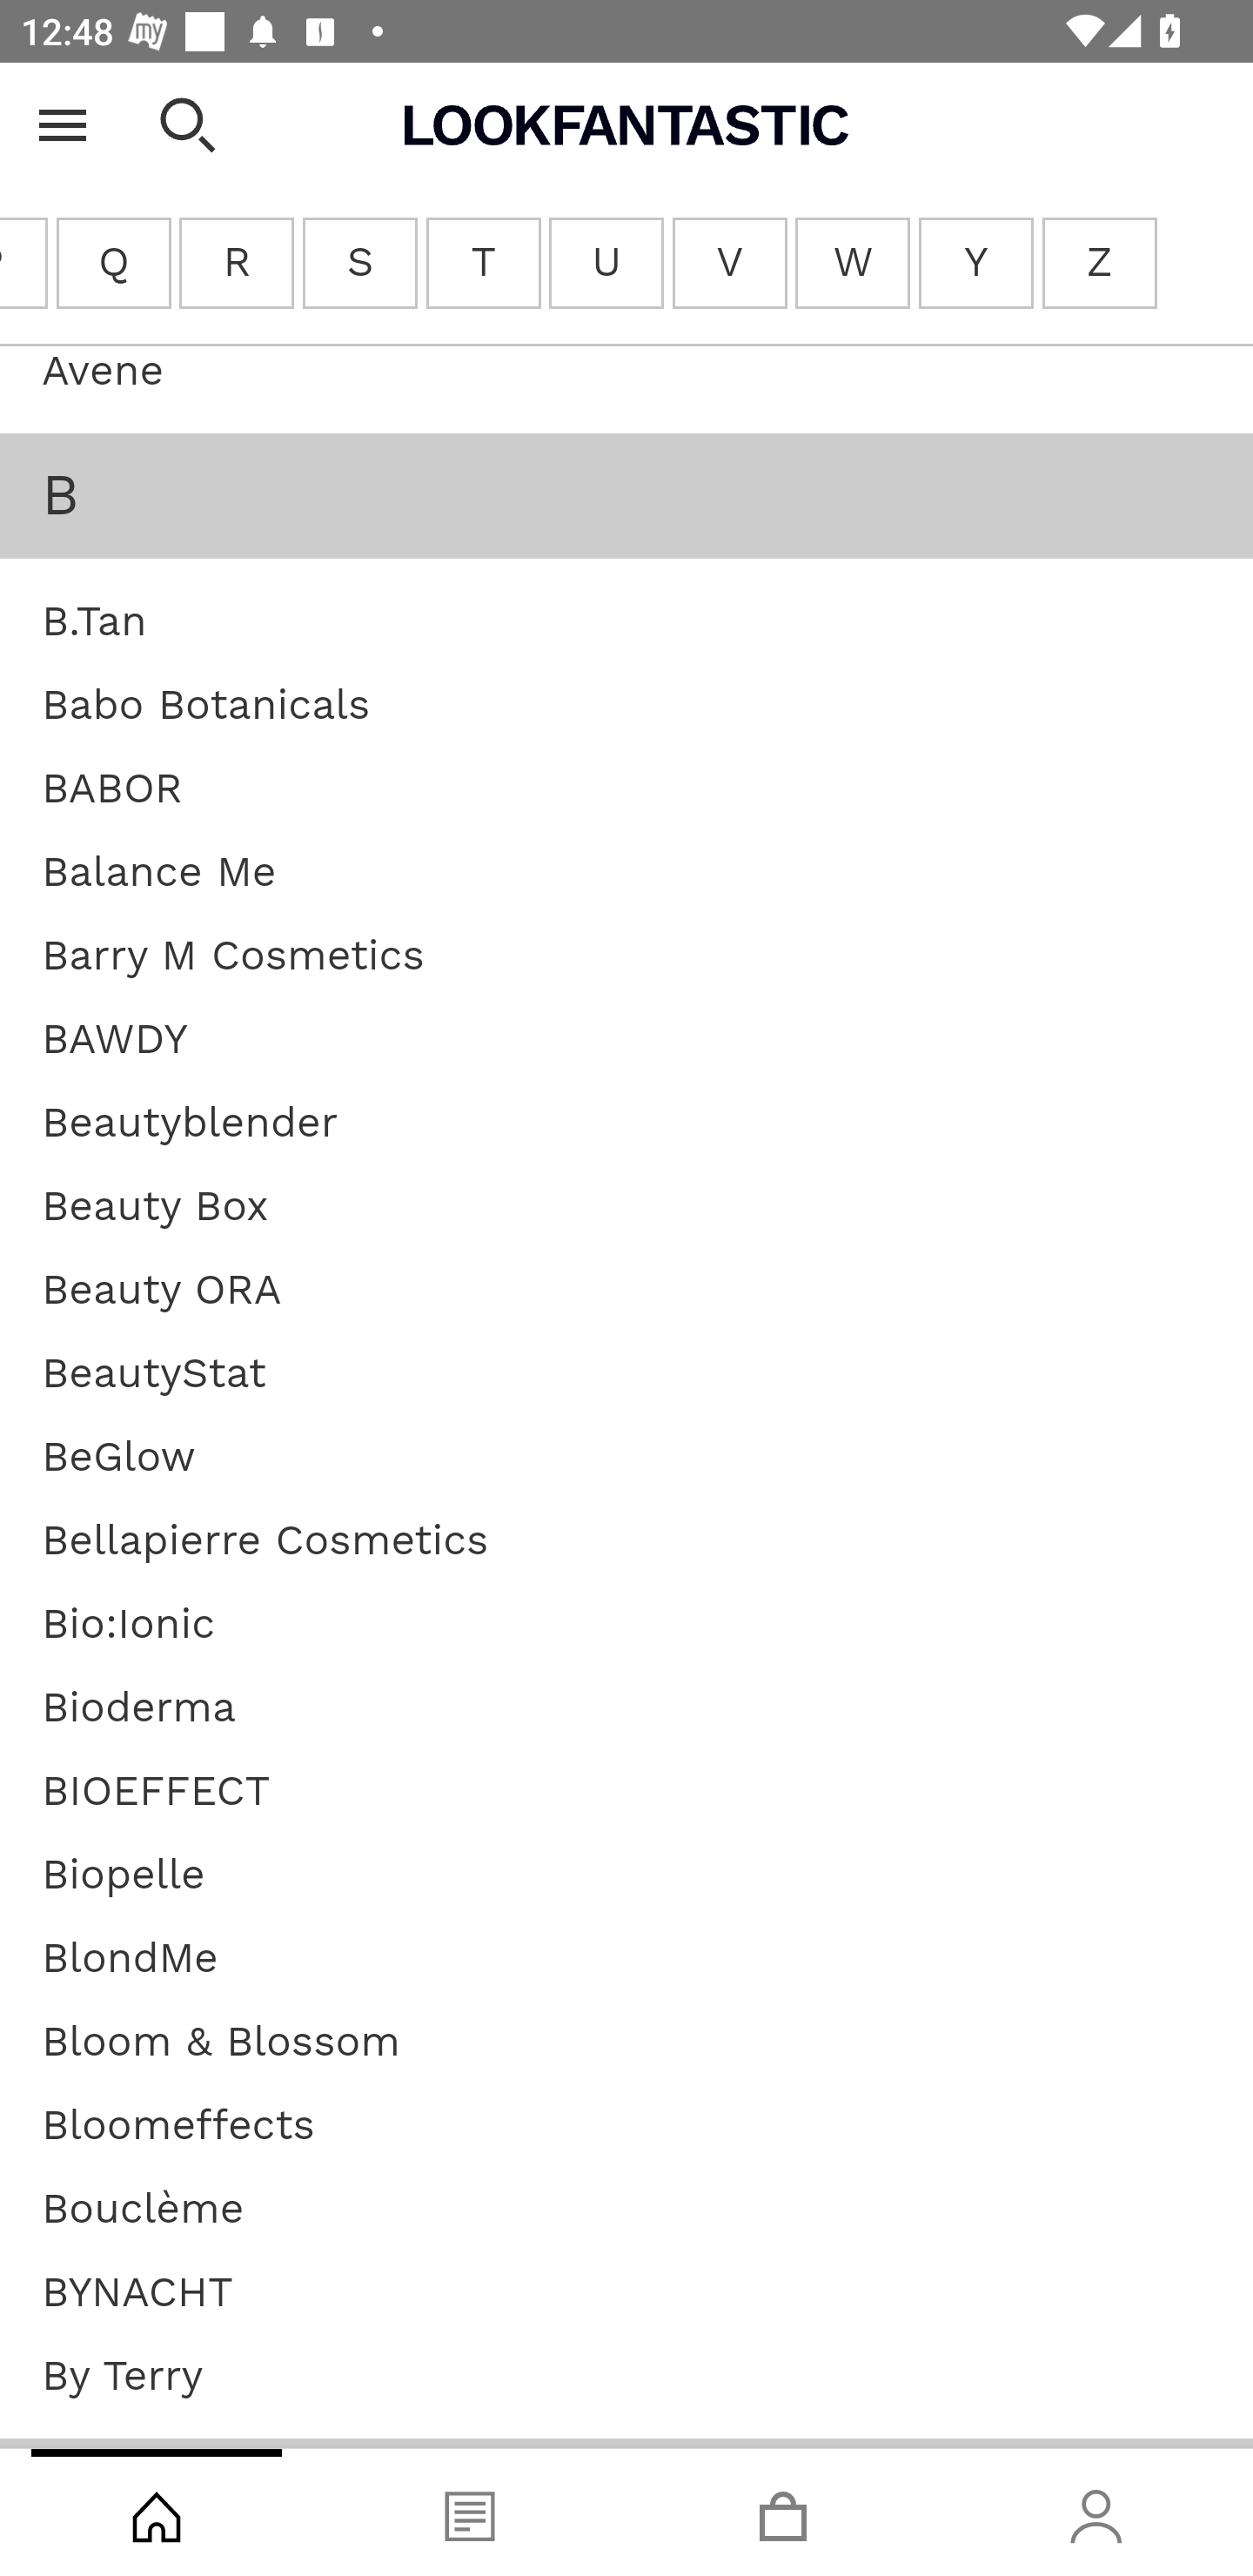 The width and height of the screenshot is (1253, 2576). I want to click on By Terry, so click(122, 2378).